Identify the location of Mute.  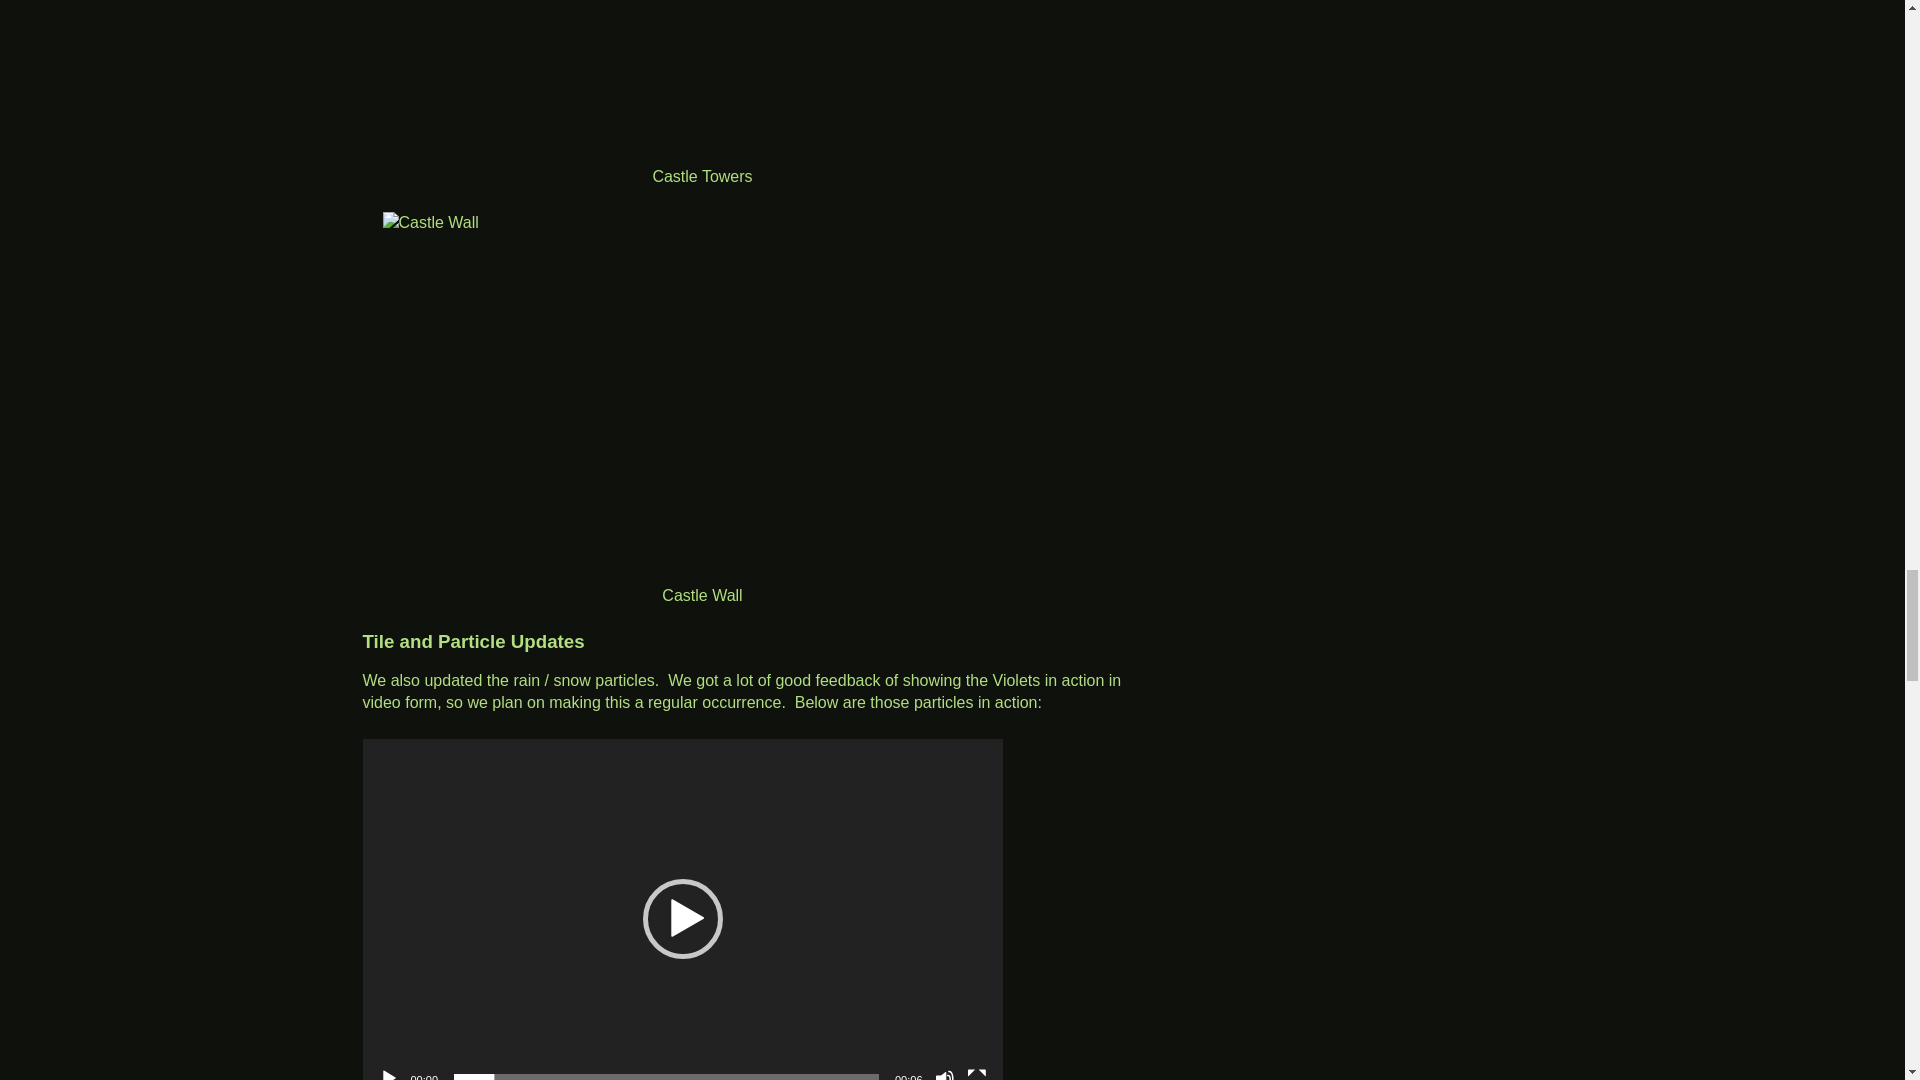
(944, 1074).